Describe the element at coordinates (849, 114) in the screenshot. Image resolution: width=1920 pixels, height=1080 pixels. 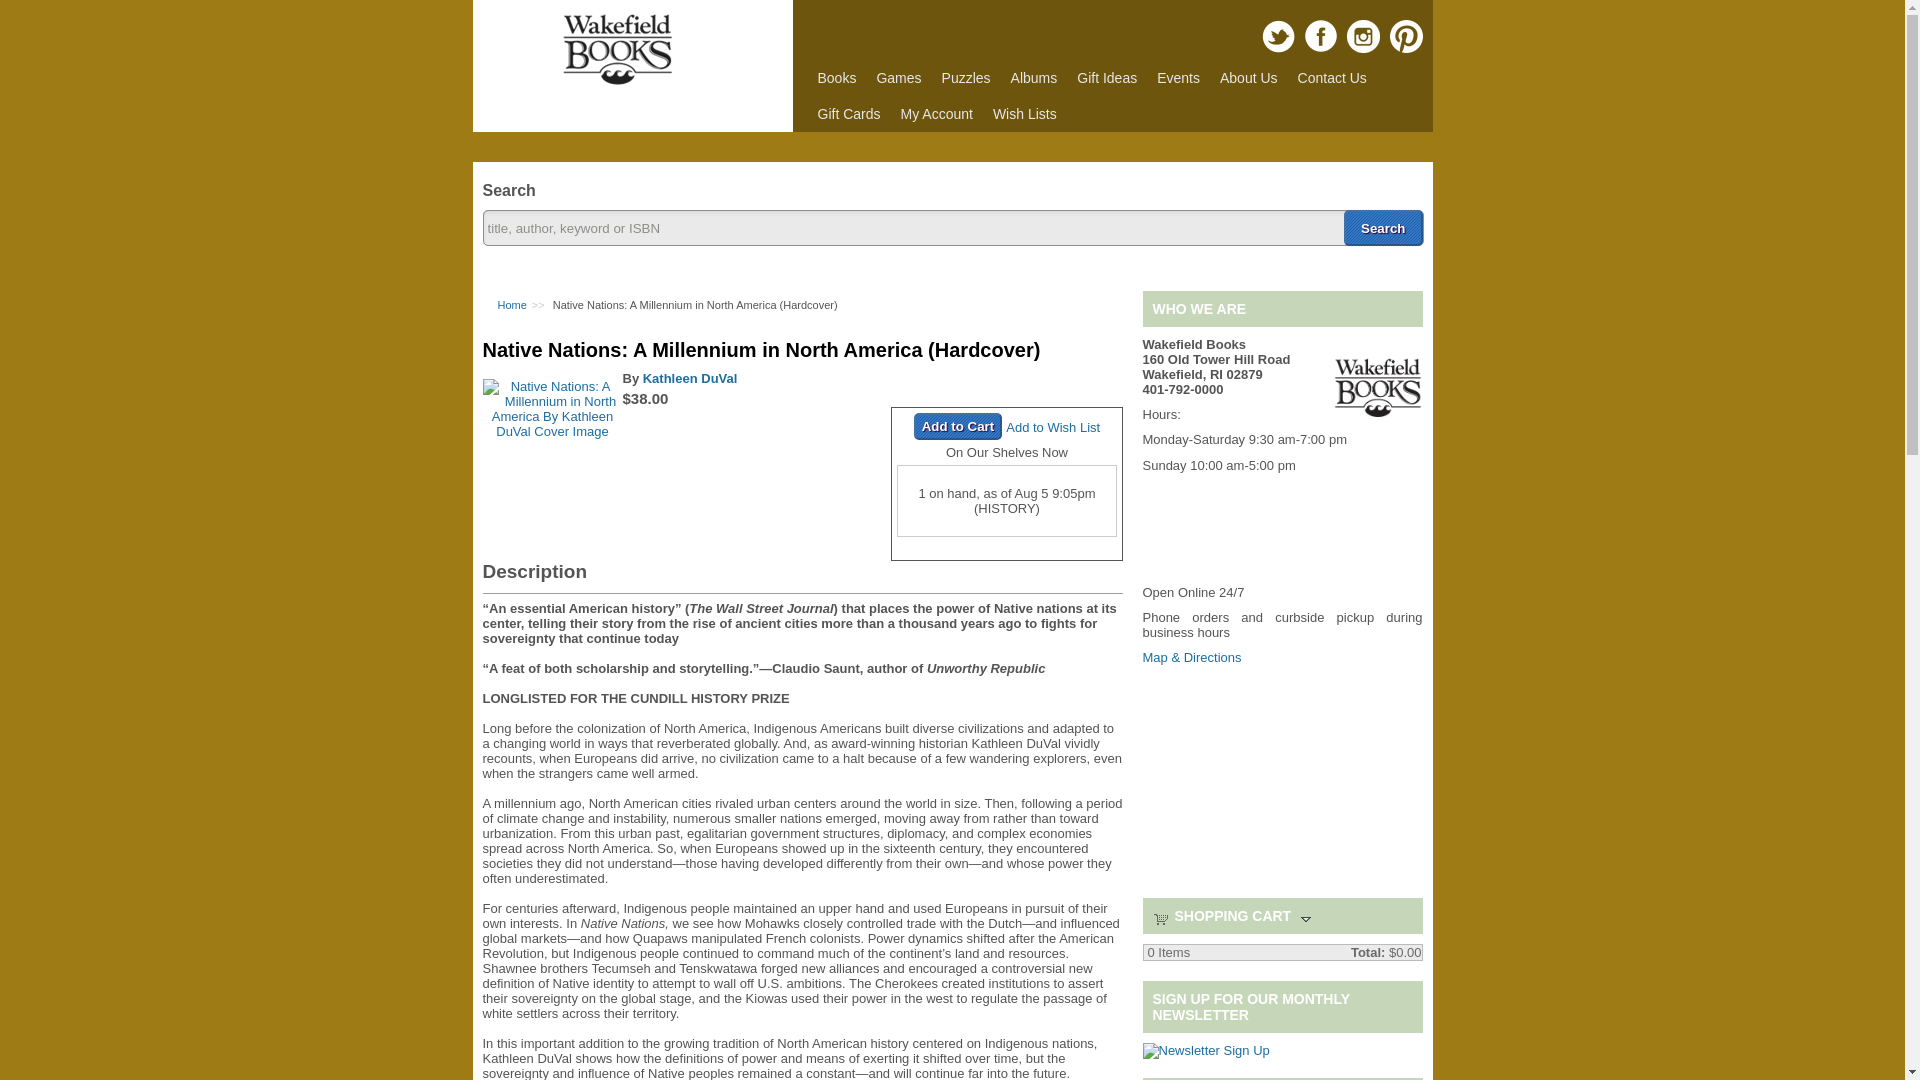
I see `Gift Cards` at that location.